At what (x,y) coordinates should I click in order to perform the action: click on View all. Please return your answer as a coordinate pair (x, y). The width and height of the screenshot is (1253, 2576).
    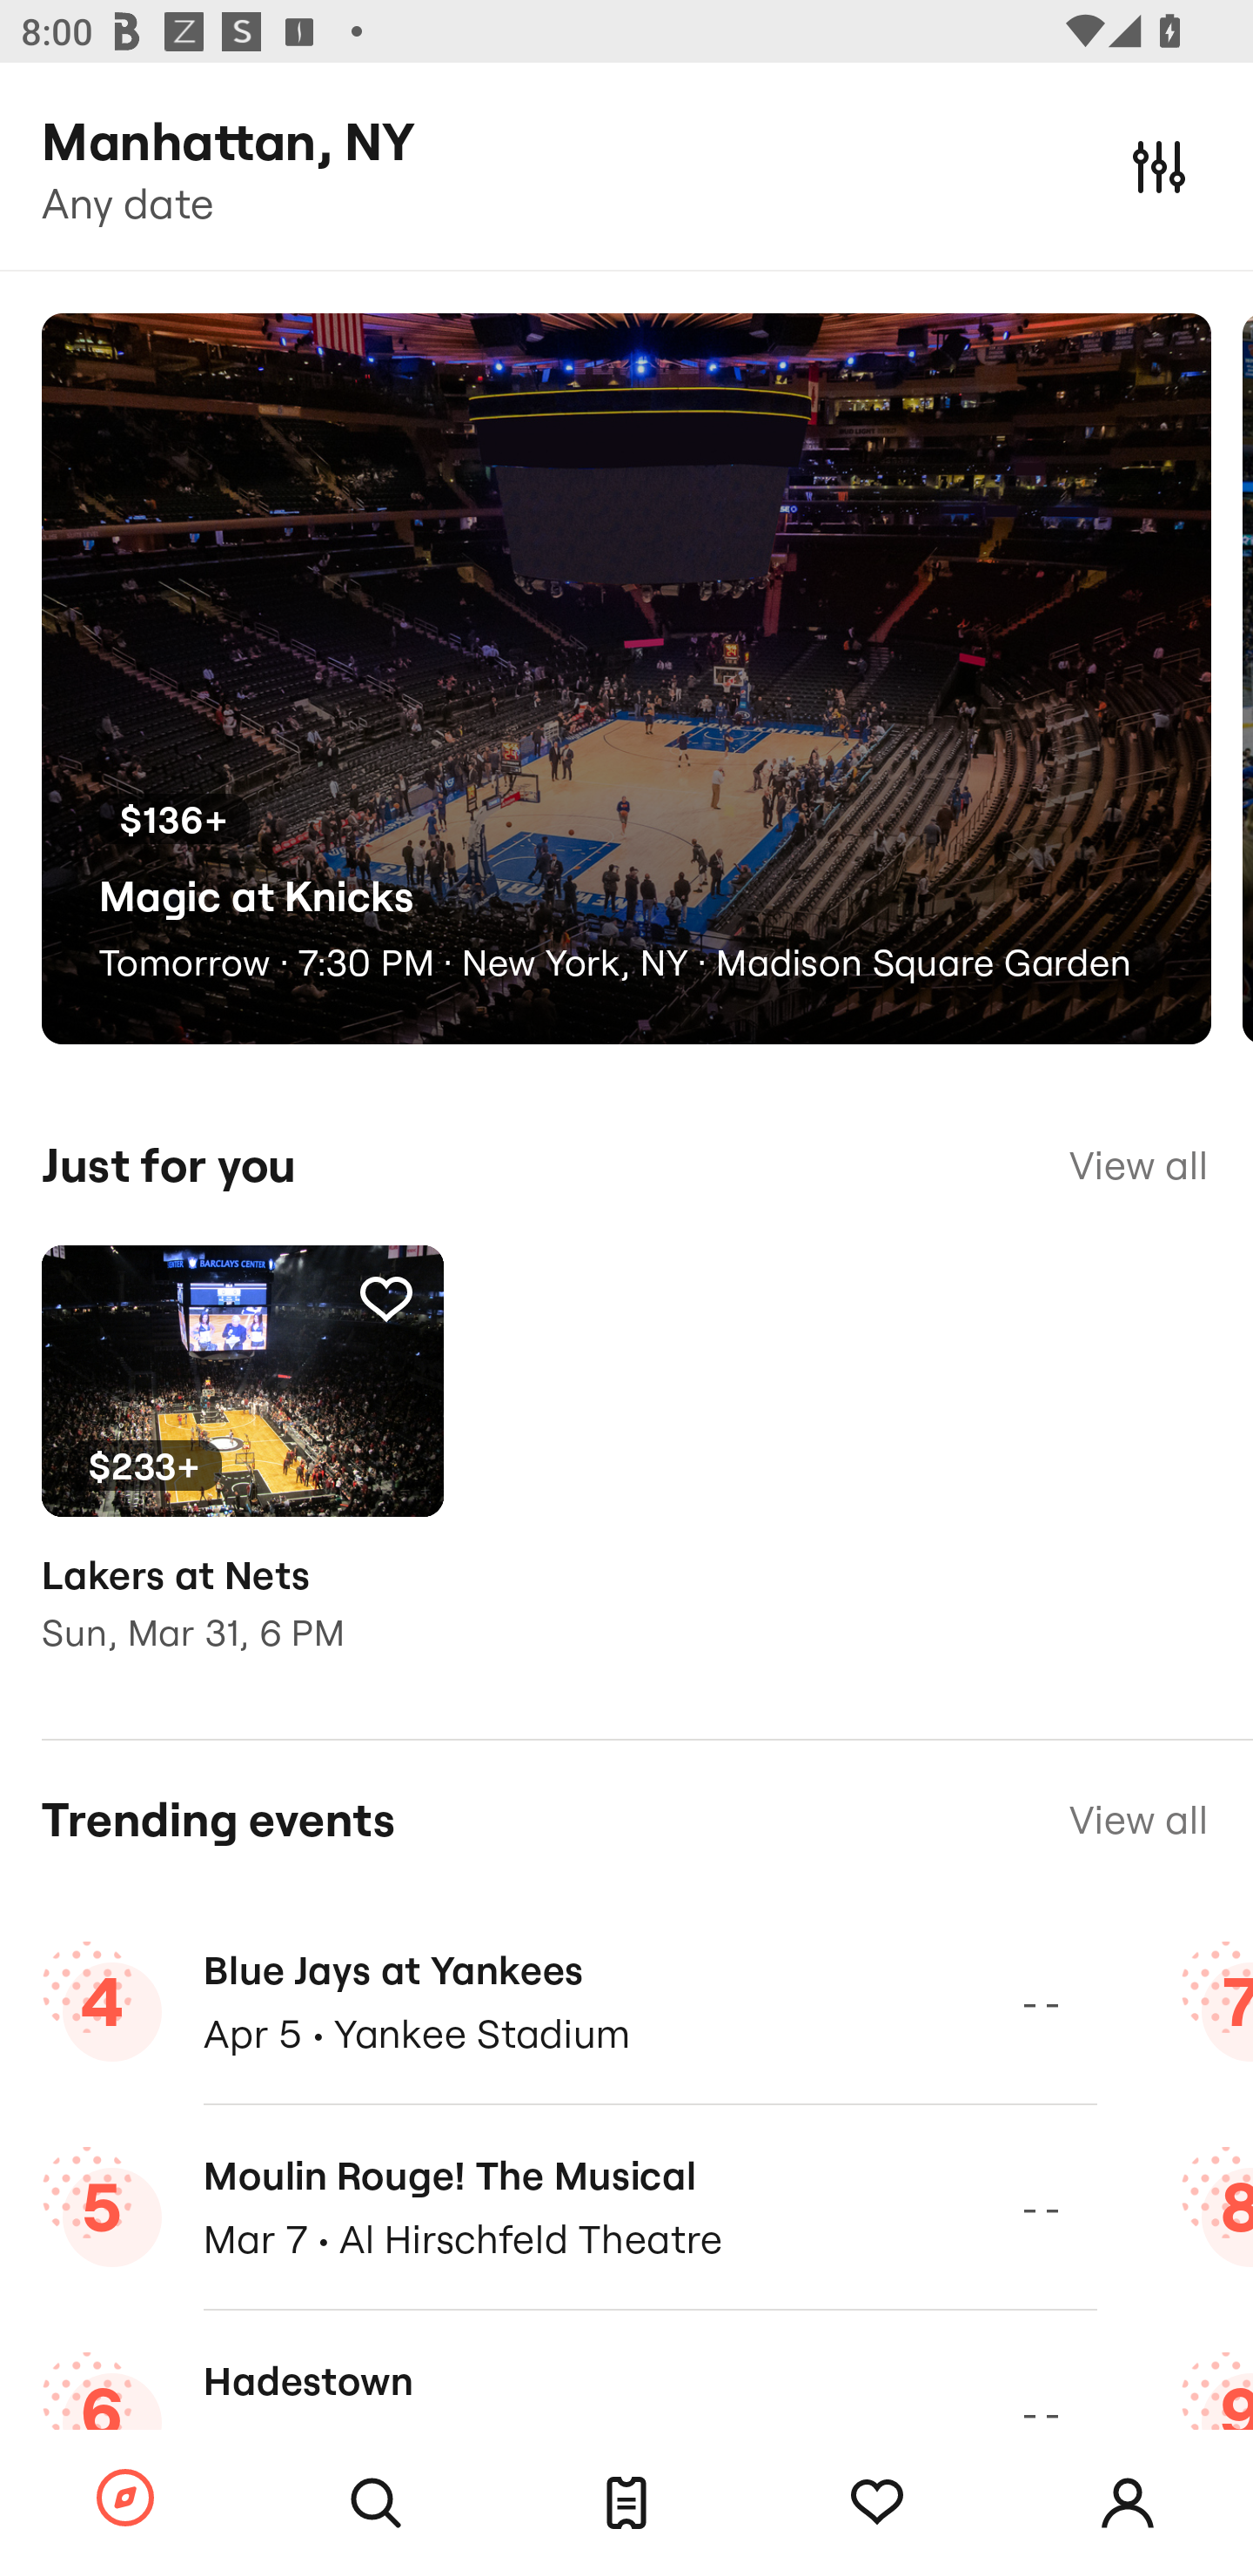
    Looking at the image, I should click on (1138, 1821).